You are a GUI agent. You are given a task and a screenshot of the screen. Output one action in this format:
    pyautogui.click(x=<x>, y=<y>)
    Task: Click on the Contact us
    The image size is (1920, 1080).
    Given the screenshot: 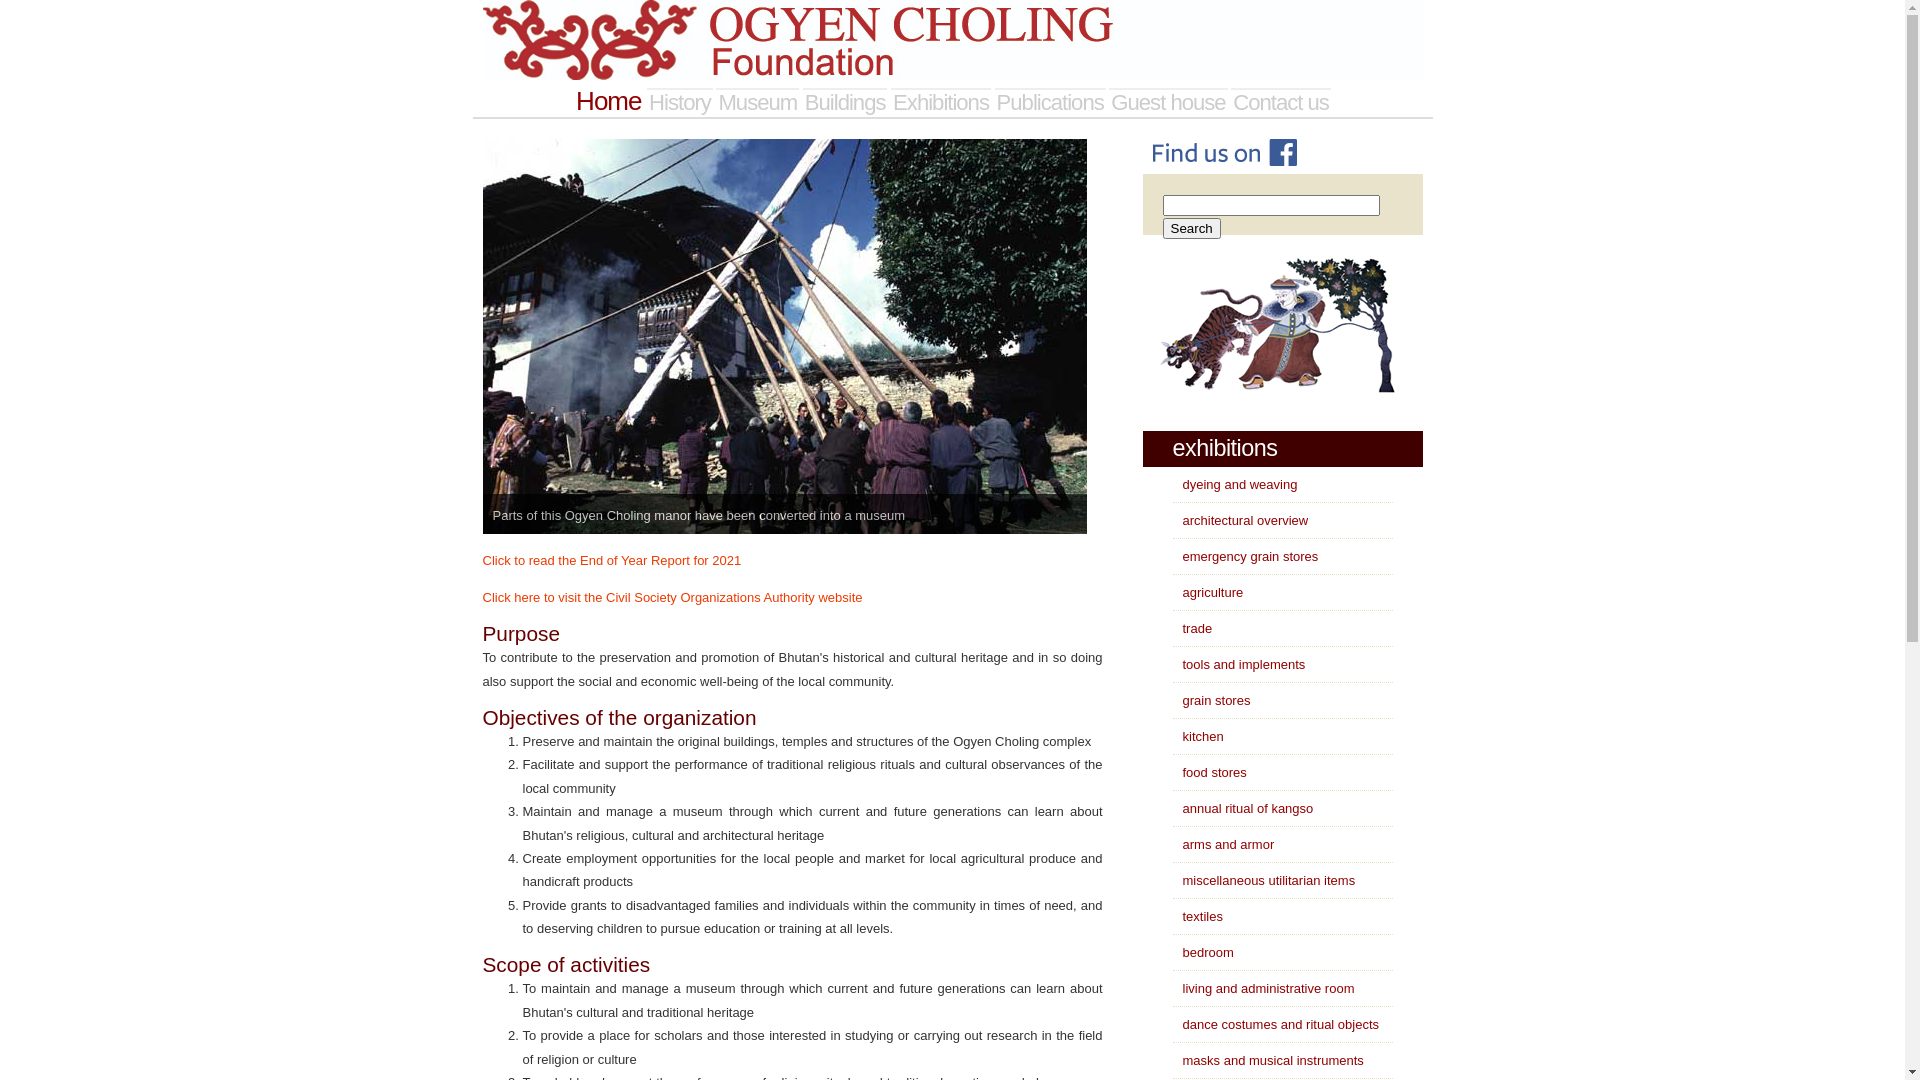 What is the action you would take?
    pyautogui.click(x=1281, y=102)
    